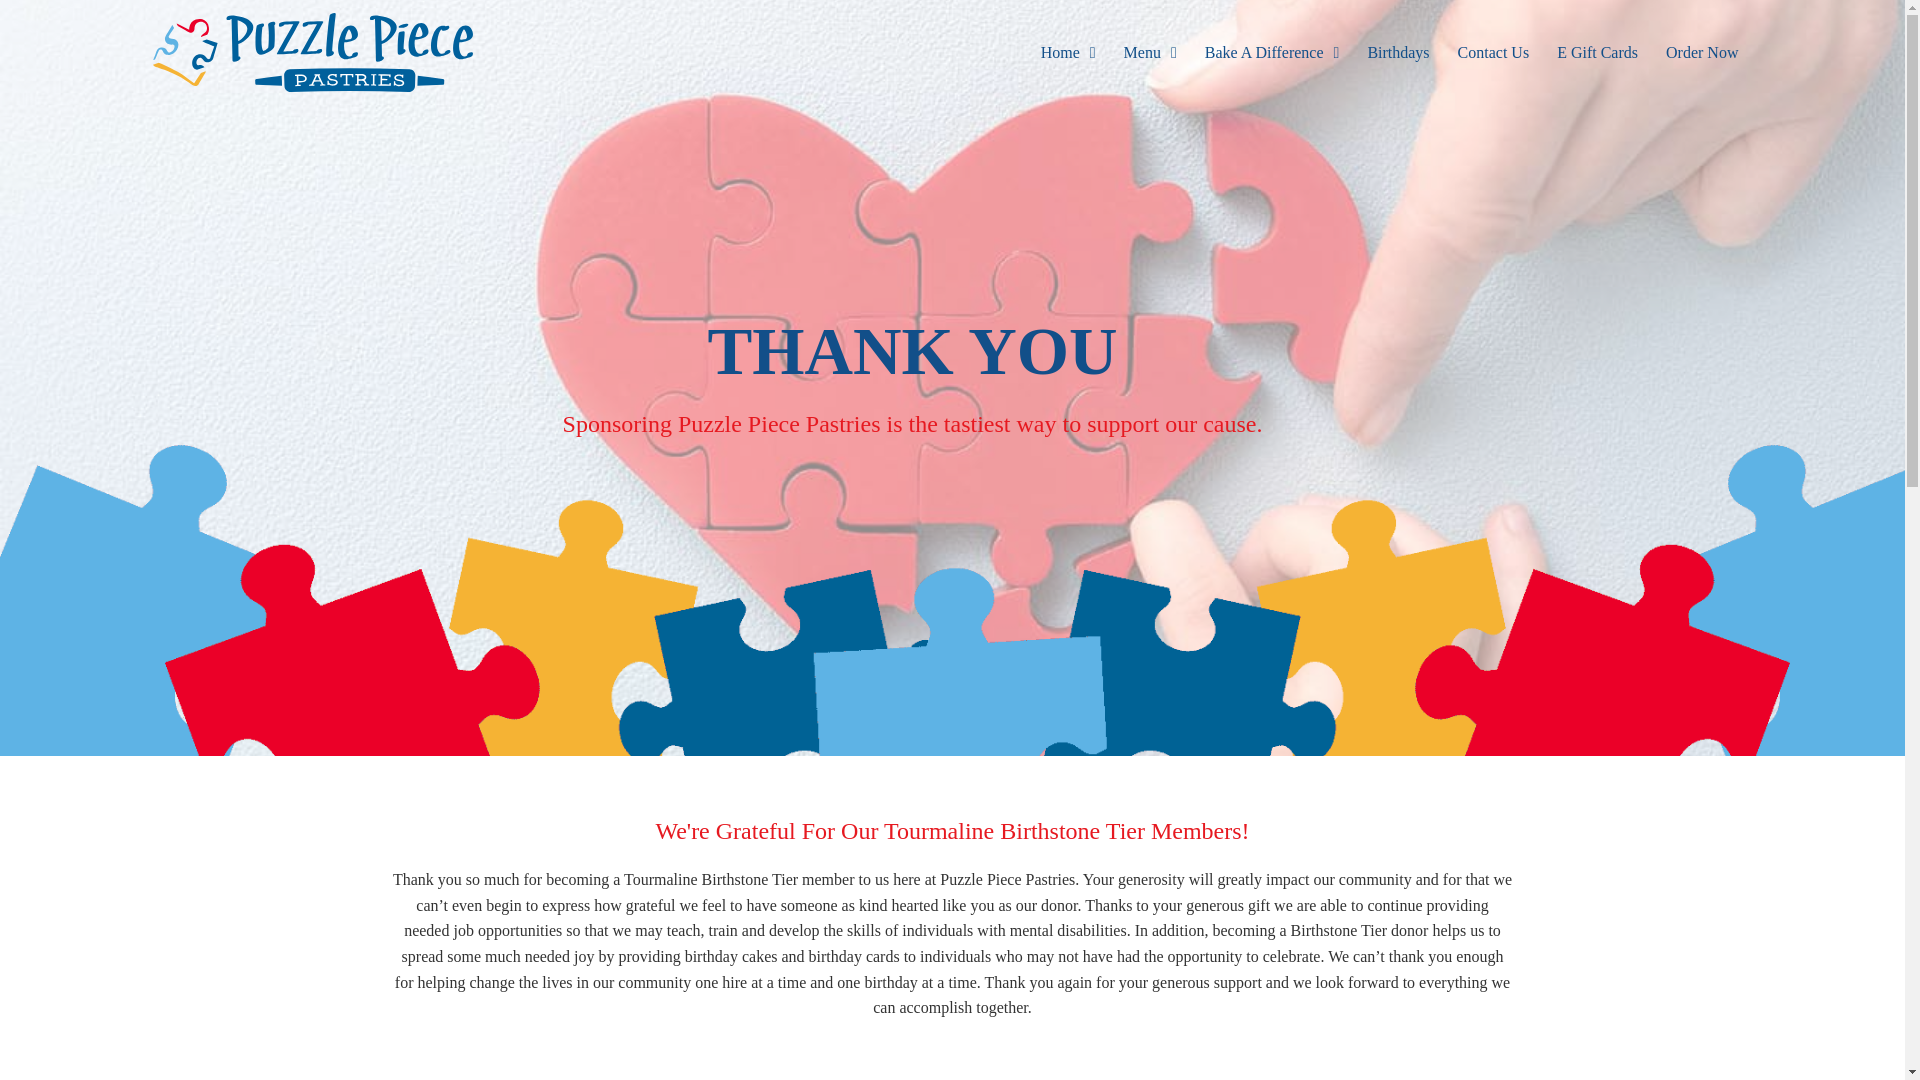 The width and height of the screenshot is (1920, 1080). What do you see at coordinates (1068, 52) in the screenshot?
I see `Home` at bounding box center [1068, 52].